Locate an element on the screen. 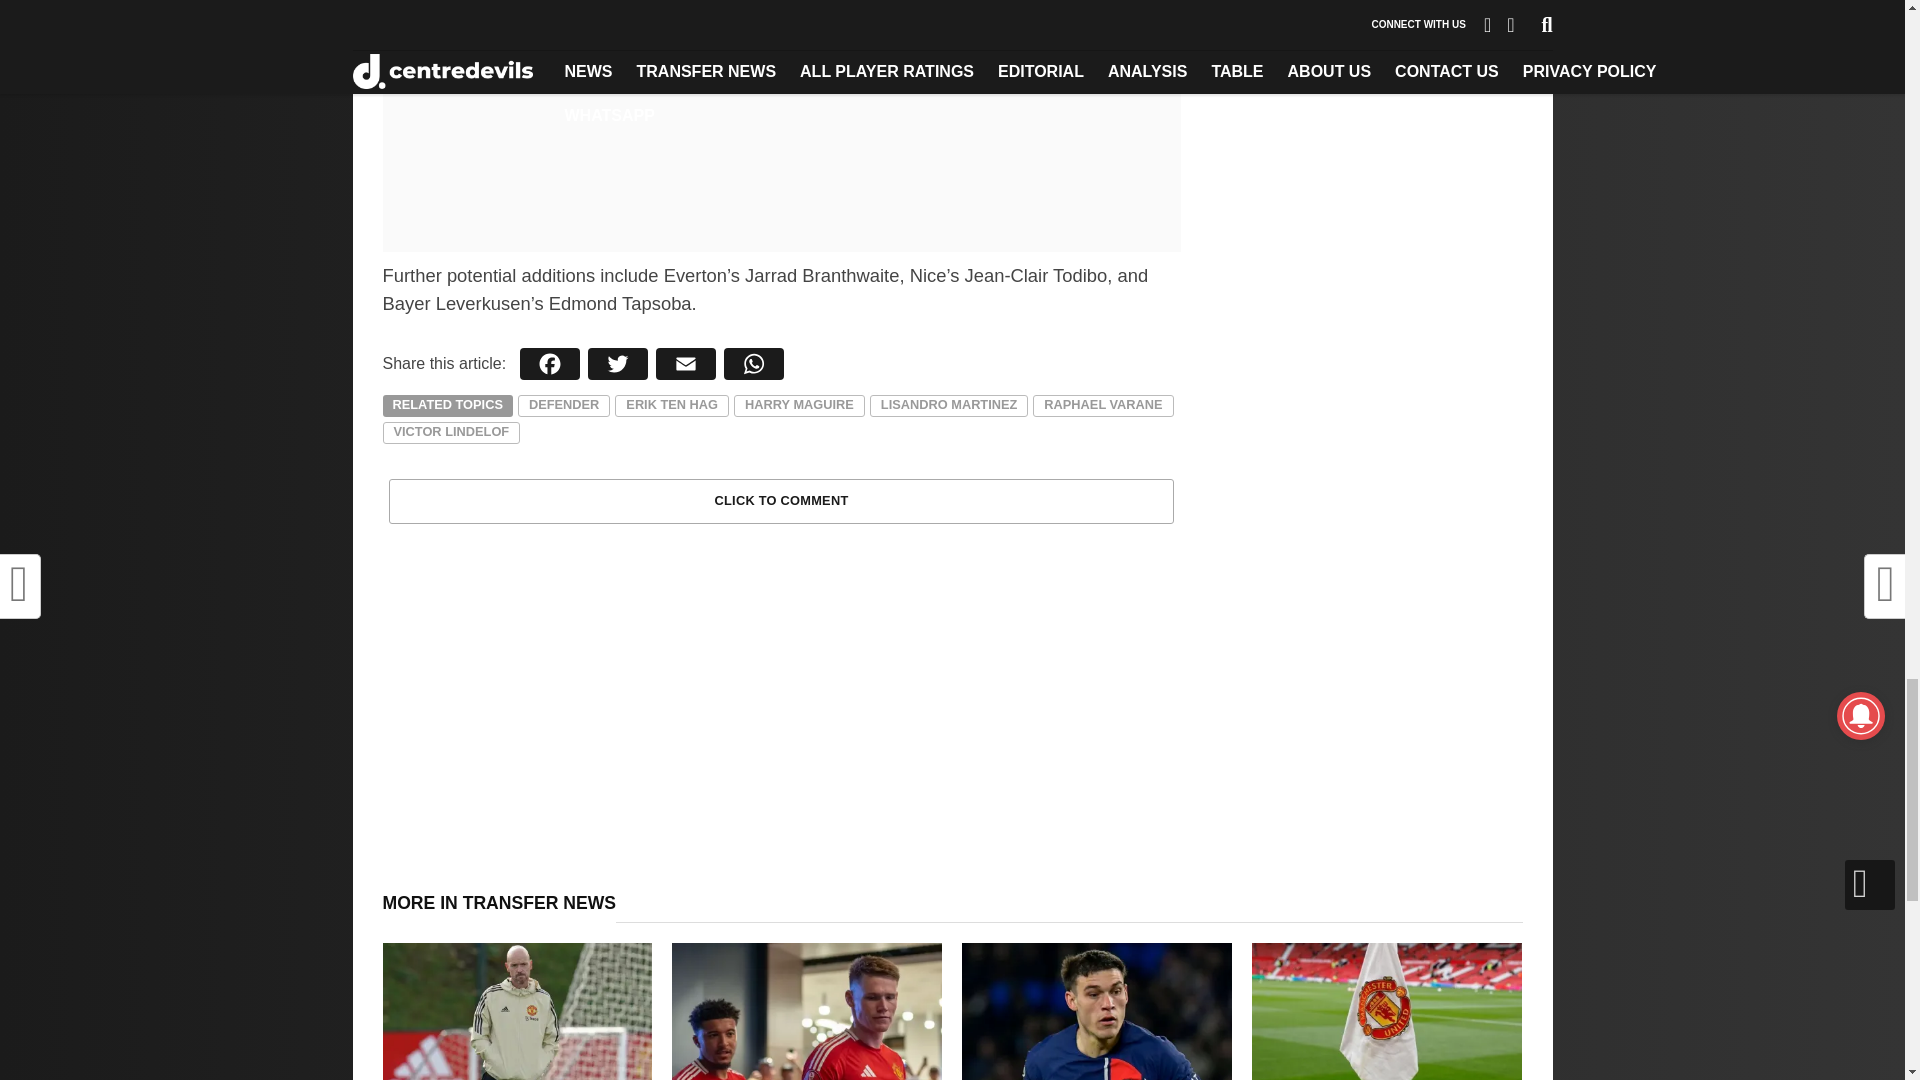 Image resolution: width=1920 pixels, height=1080 pixels. LISANDRO MARTINEZ is located at coordinates (949, 406).